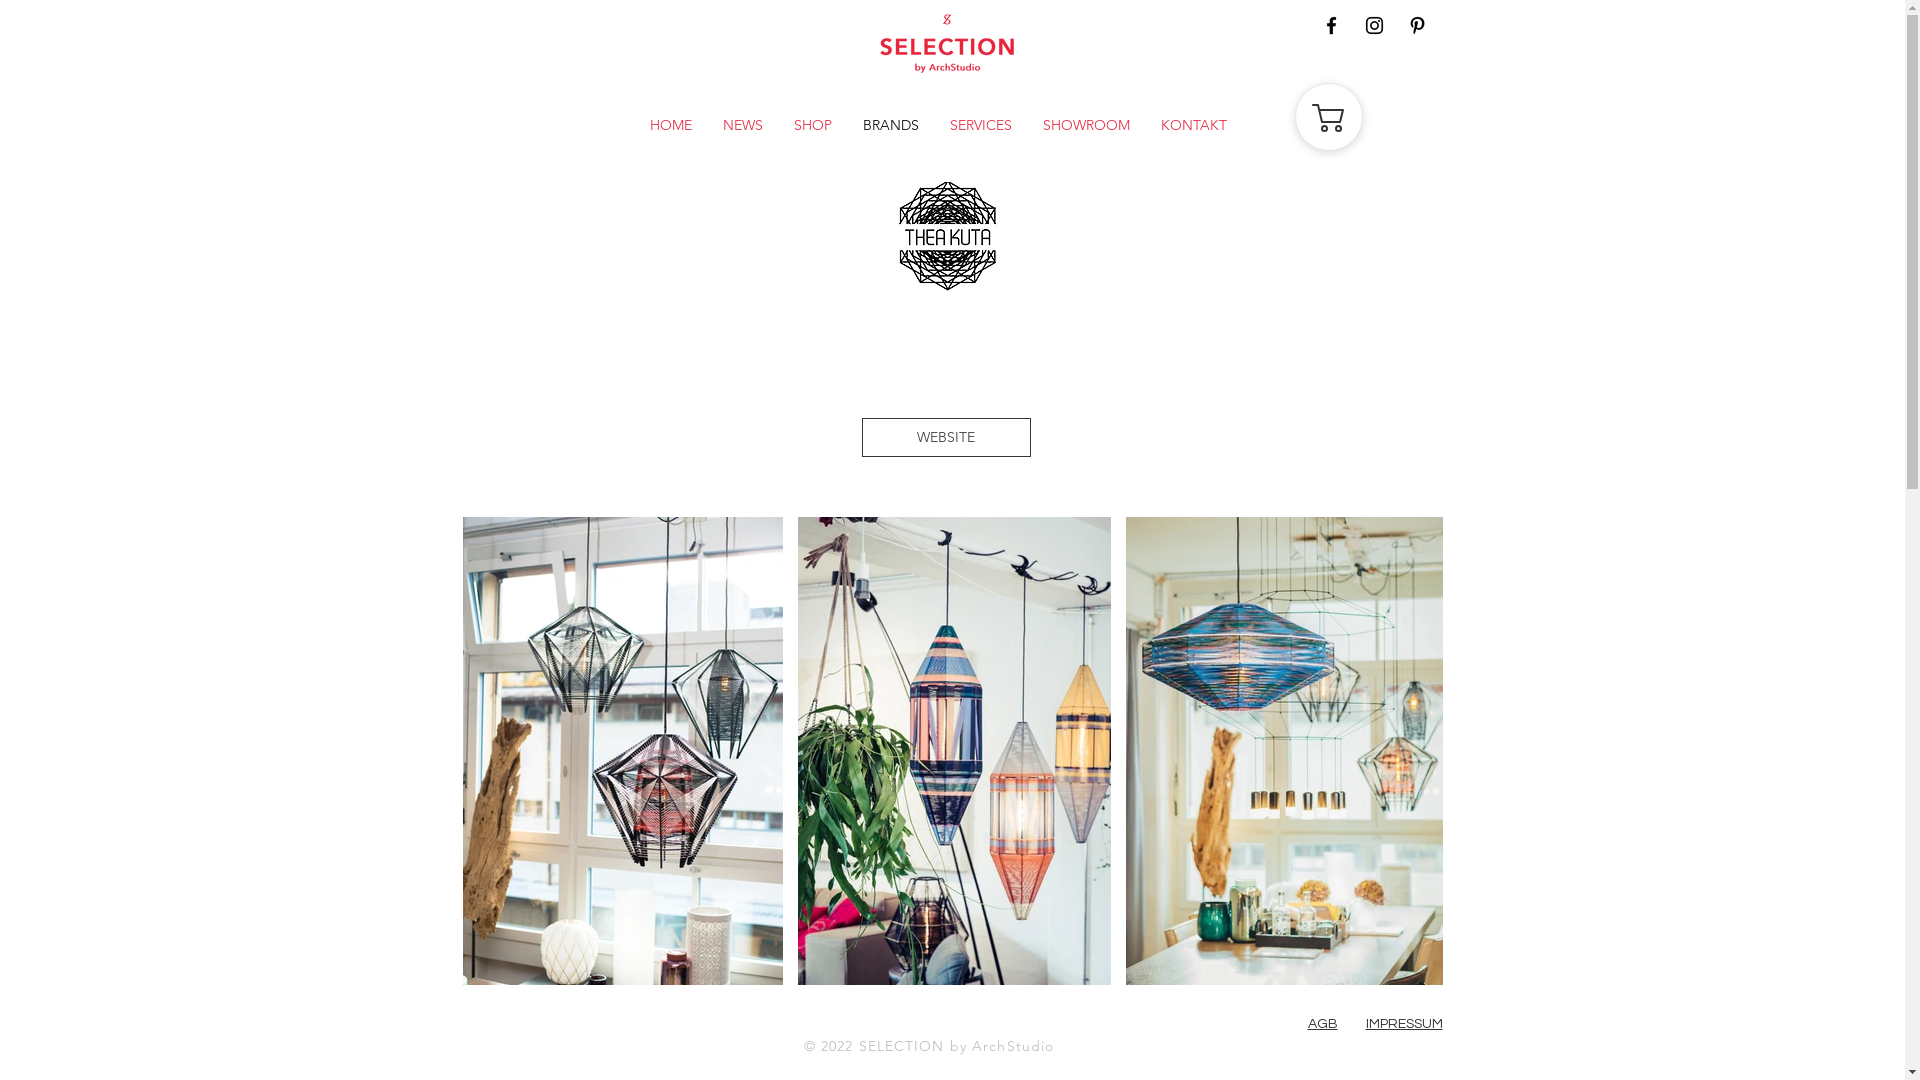 Image resolution: width=1920 pixels, height=1080 pixels. I want to click on WEBSITE, so click(946, 438).